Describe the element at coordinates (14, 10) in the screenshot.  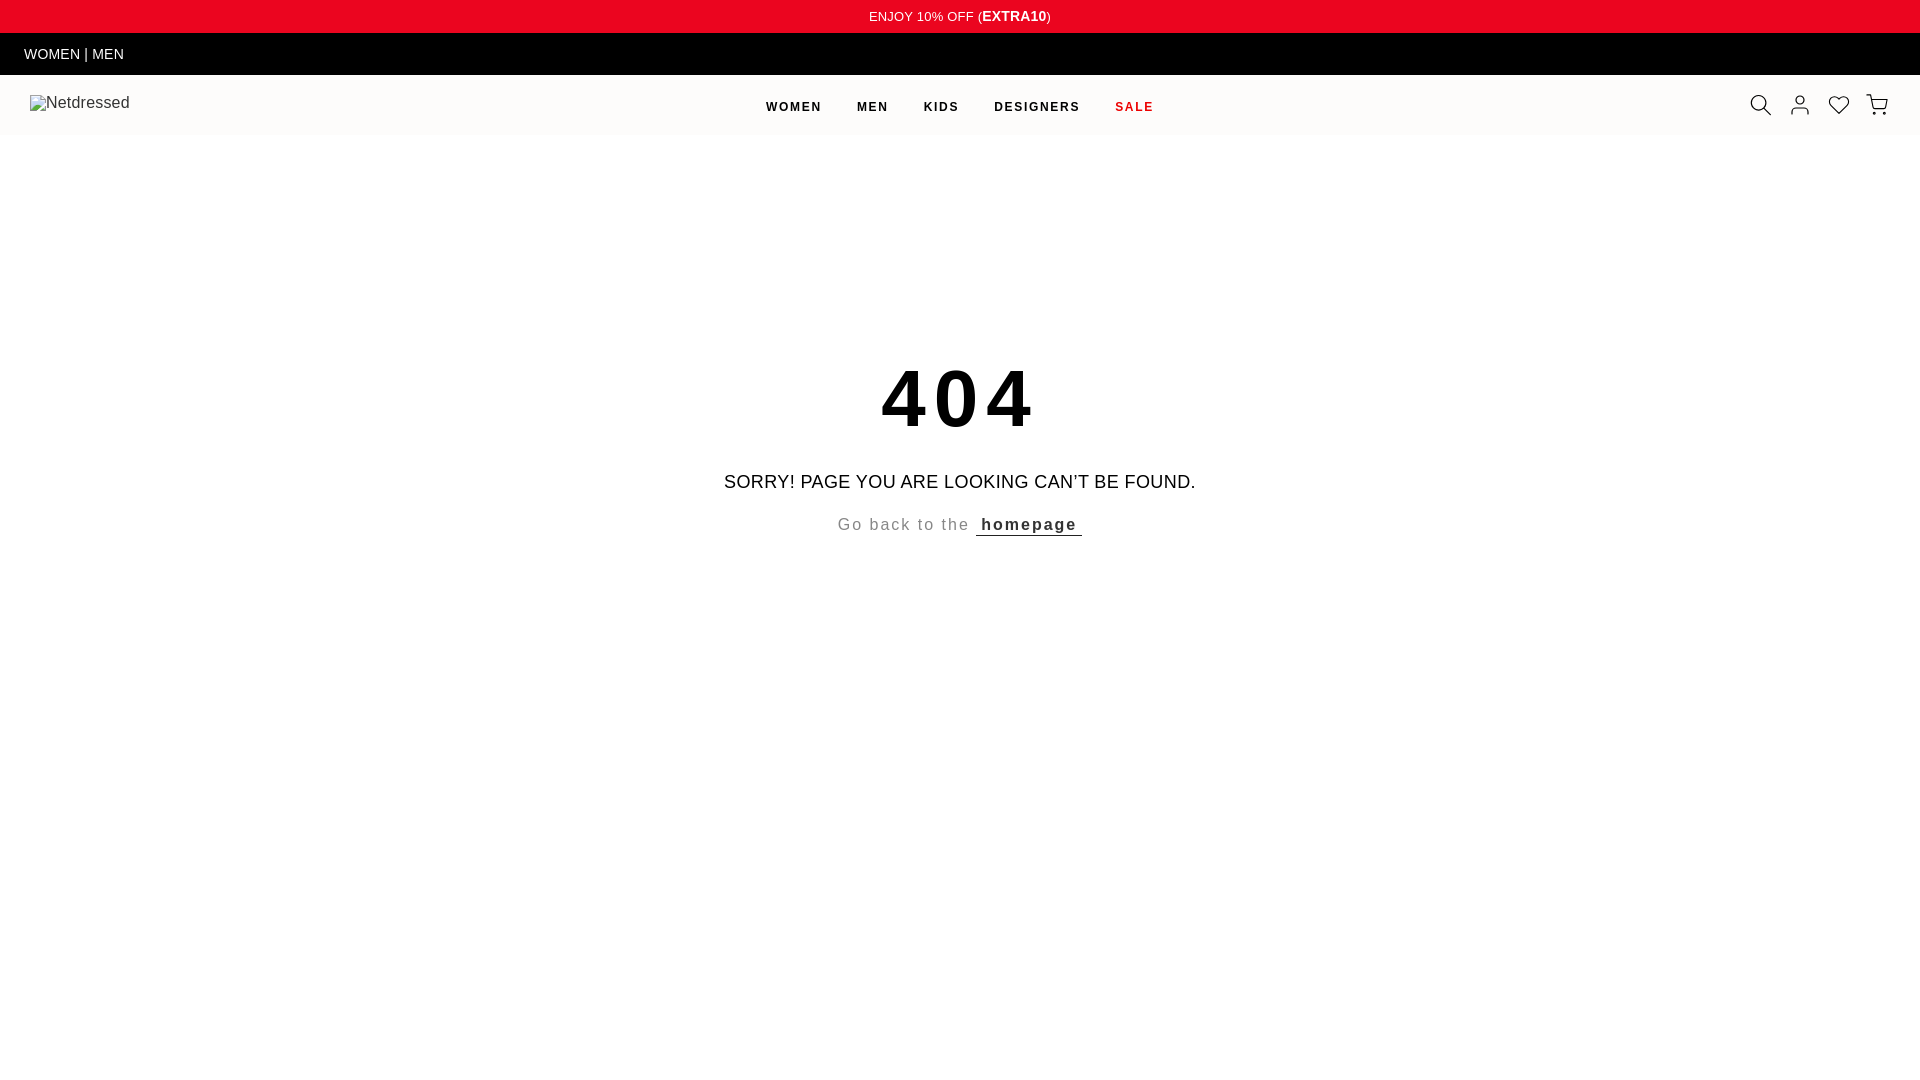
I see `Skip to content` at that location.